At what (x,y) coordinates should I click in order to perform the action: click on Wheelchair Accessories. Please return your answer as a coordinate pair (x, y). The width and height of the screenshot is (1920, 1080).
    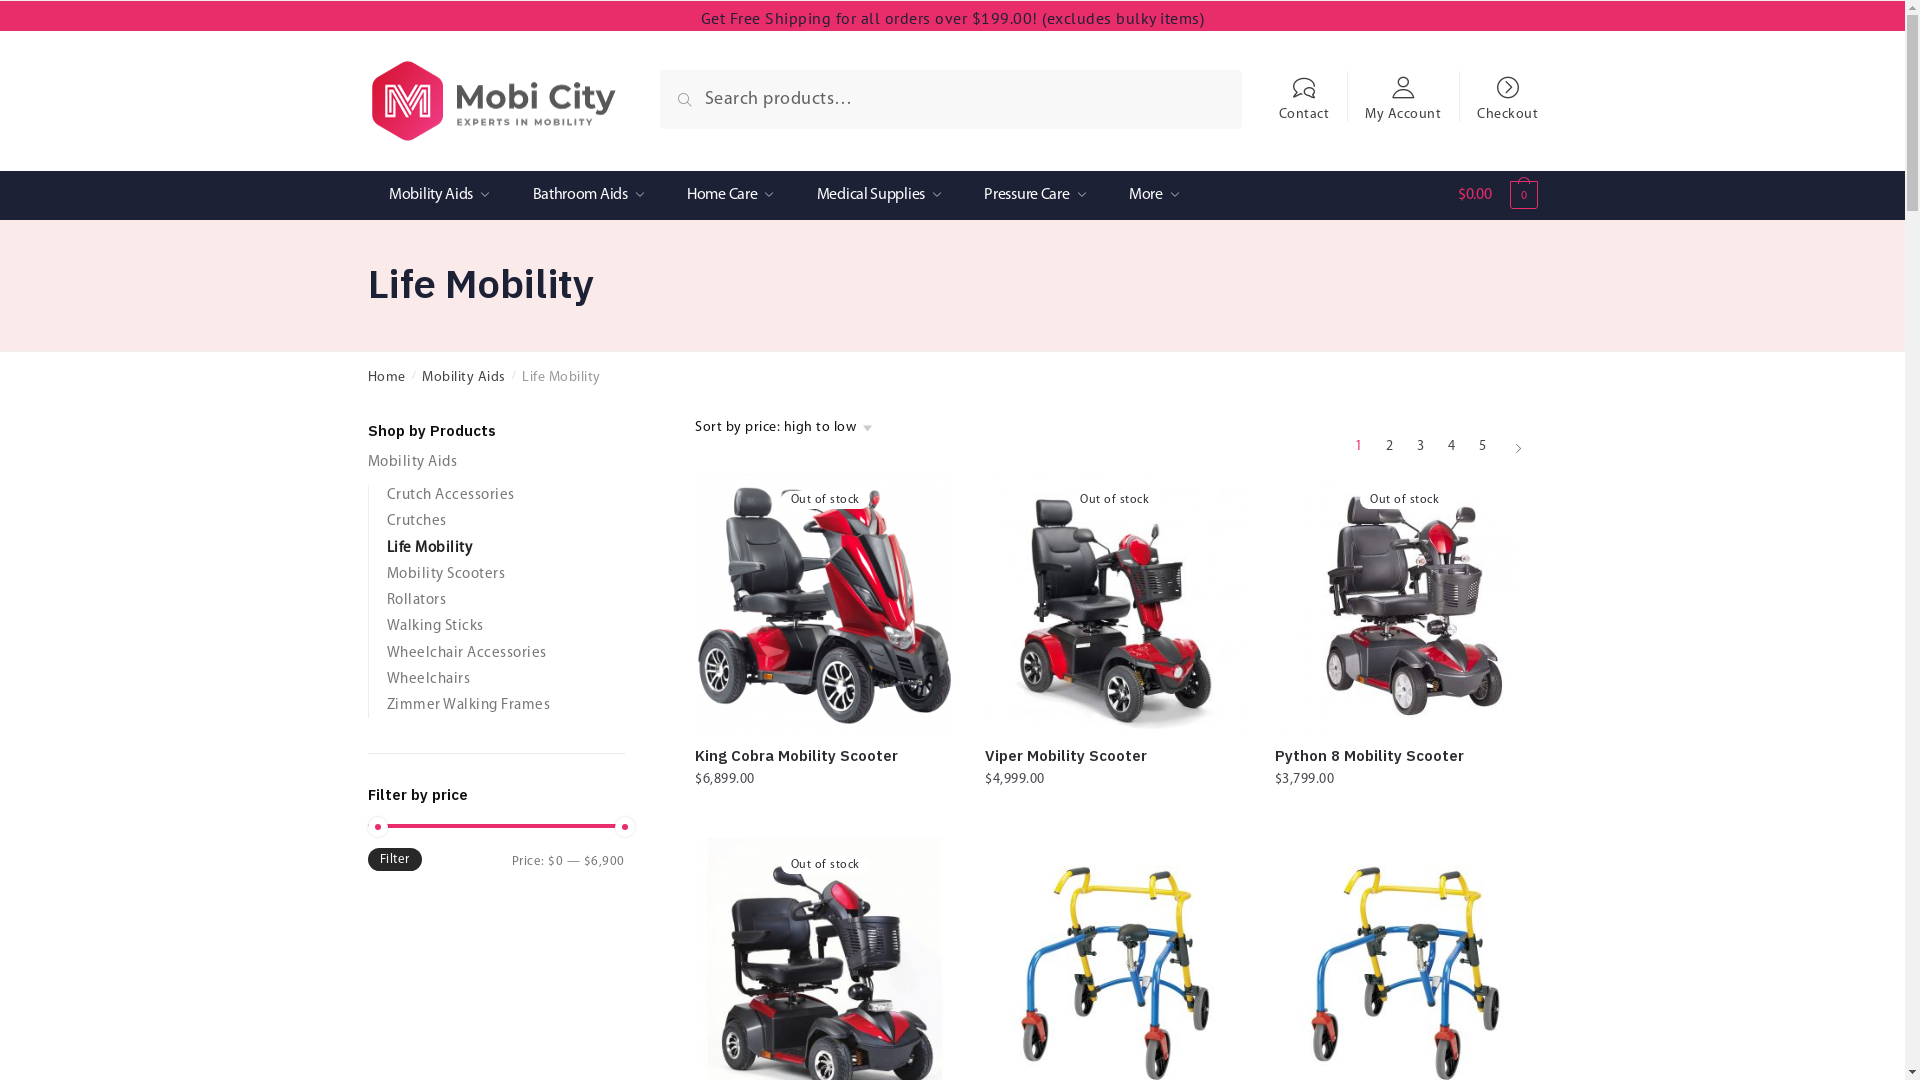
    Looking at the image, I should click on (466, 654).